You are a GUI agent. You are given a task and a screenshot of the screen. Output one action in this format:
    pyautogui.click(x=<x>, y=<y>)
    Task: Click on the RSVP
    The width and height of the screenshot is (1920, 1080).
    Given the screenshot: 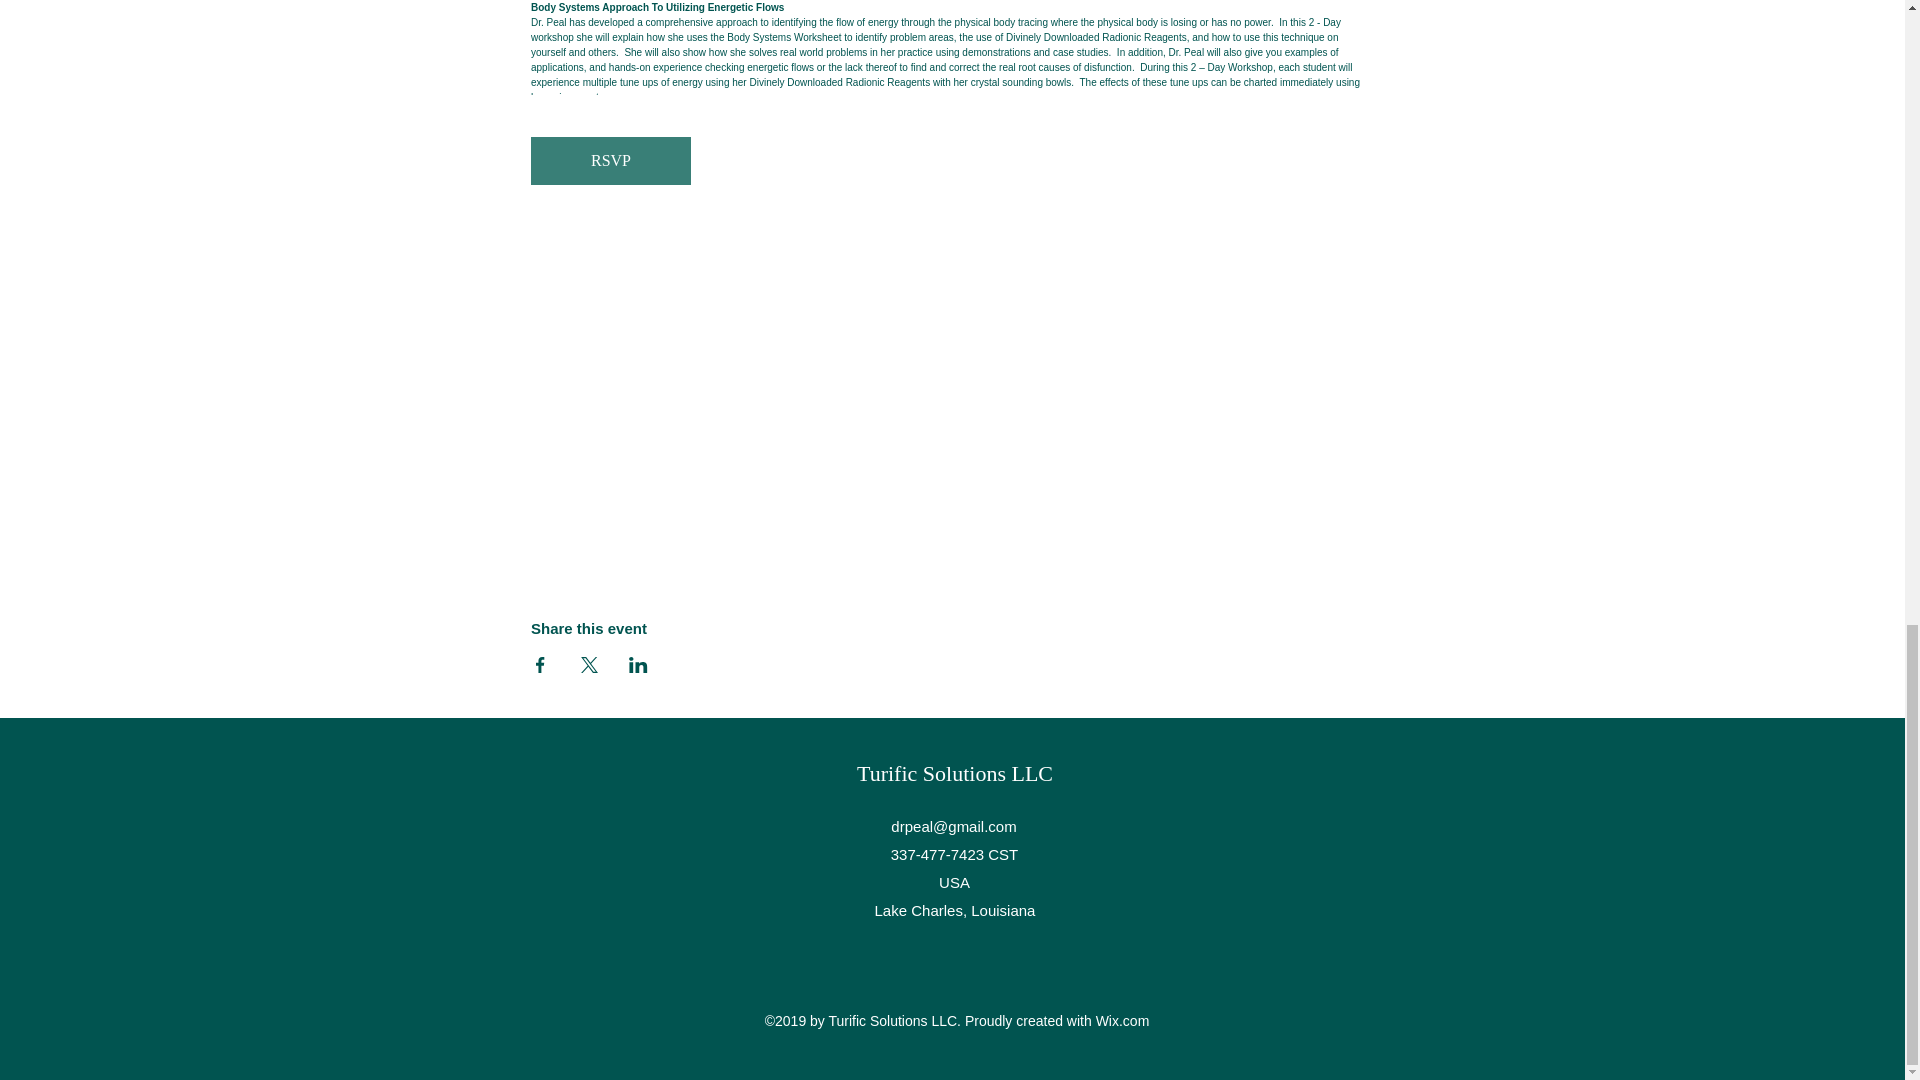 What is the action you would take?
    pyautogui.click(x=611, y=160)
    